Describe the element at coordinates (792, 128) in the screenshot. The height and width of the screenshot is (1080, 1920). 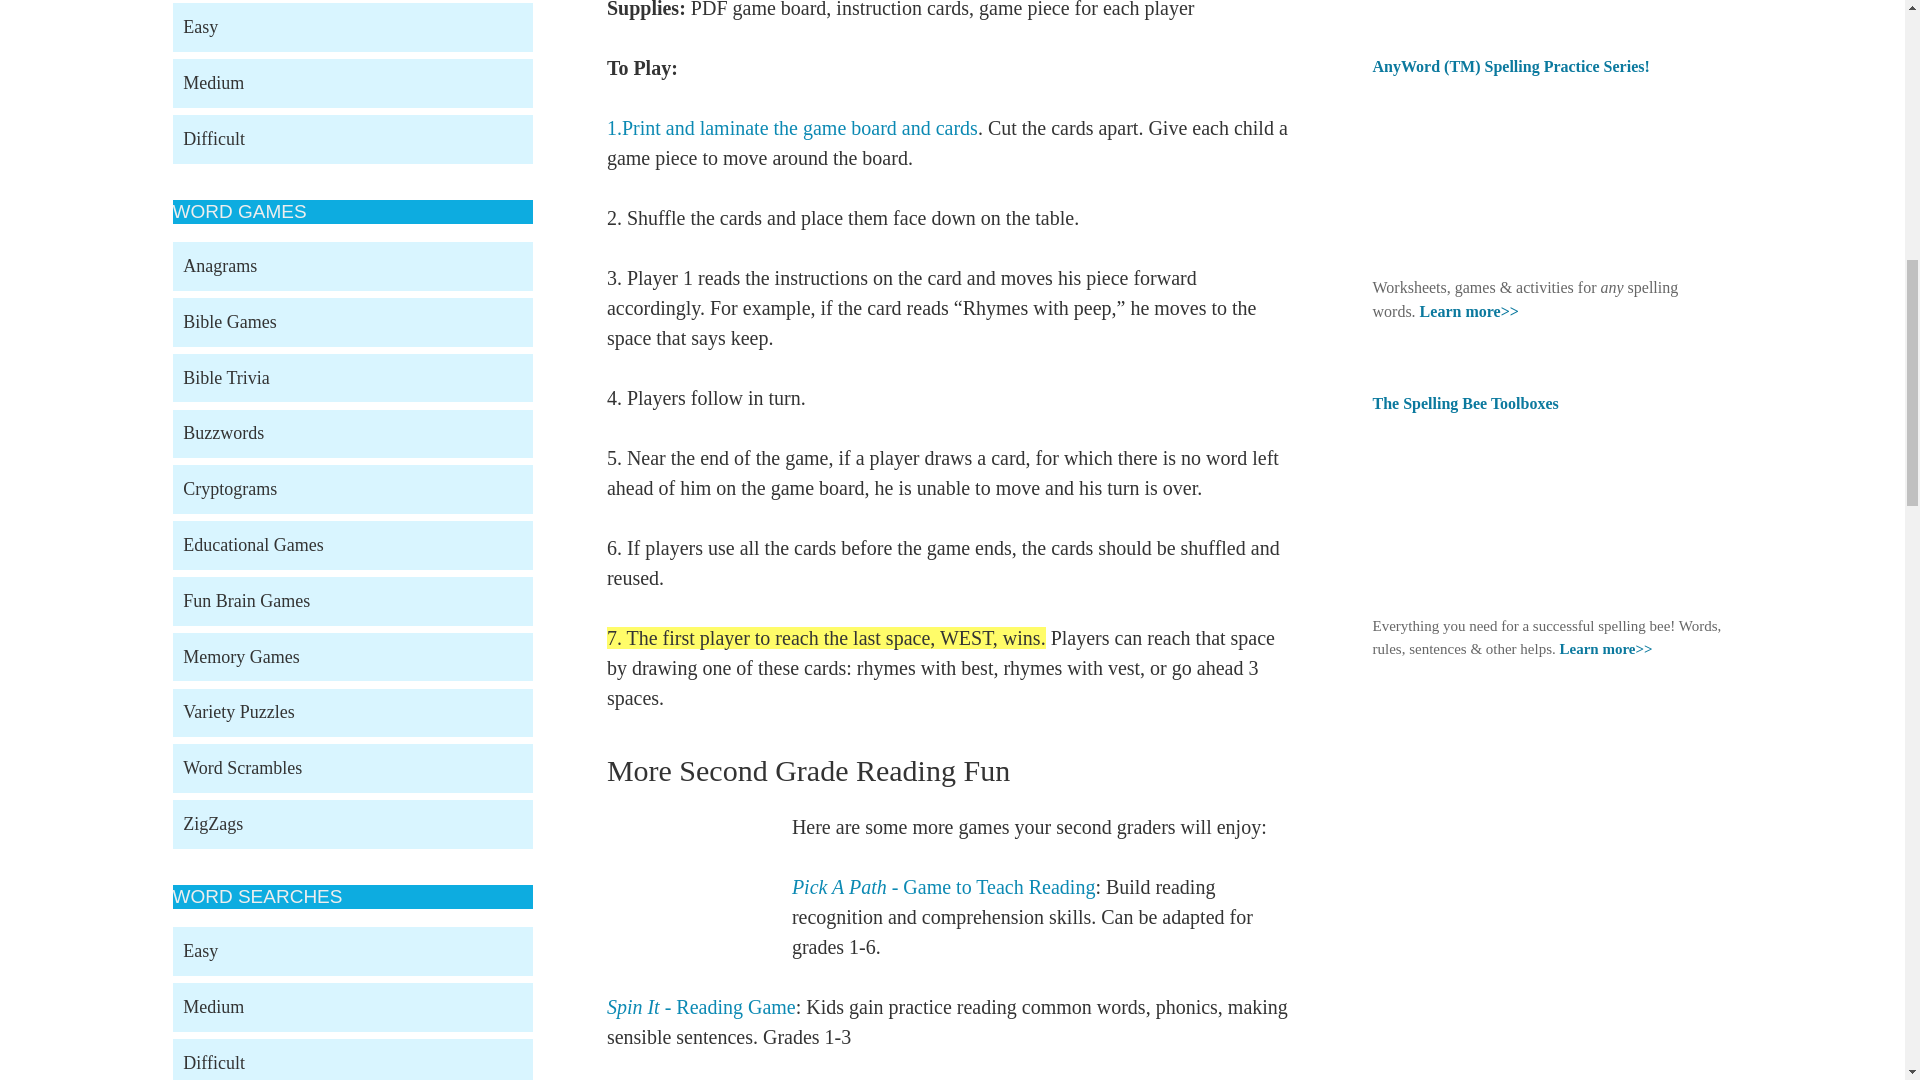
I see `1.Print and laminate the game board and cards` at that location.